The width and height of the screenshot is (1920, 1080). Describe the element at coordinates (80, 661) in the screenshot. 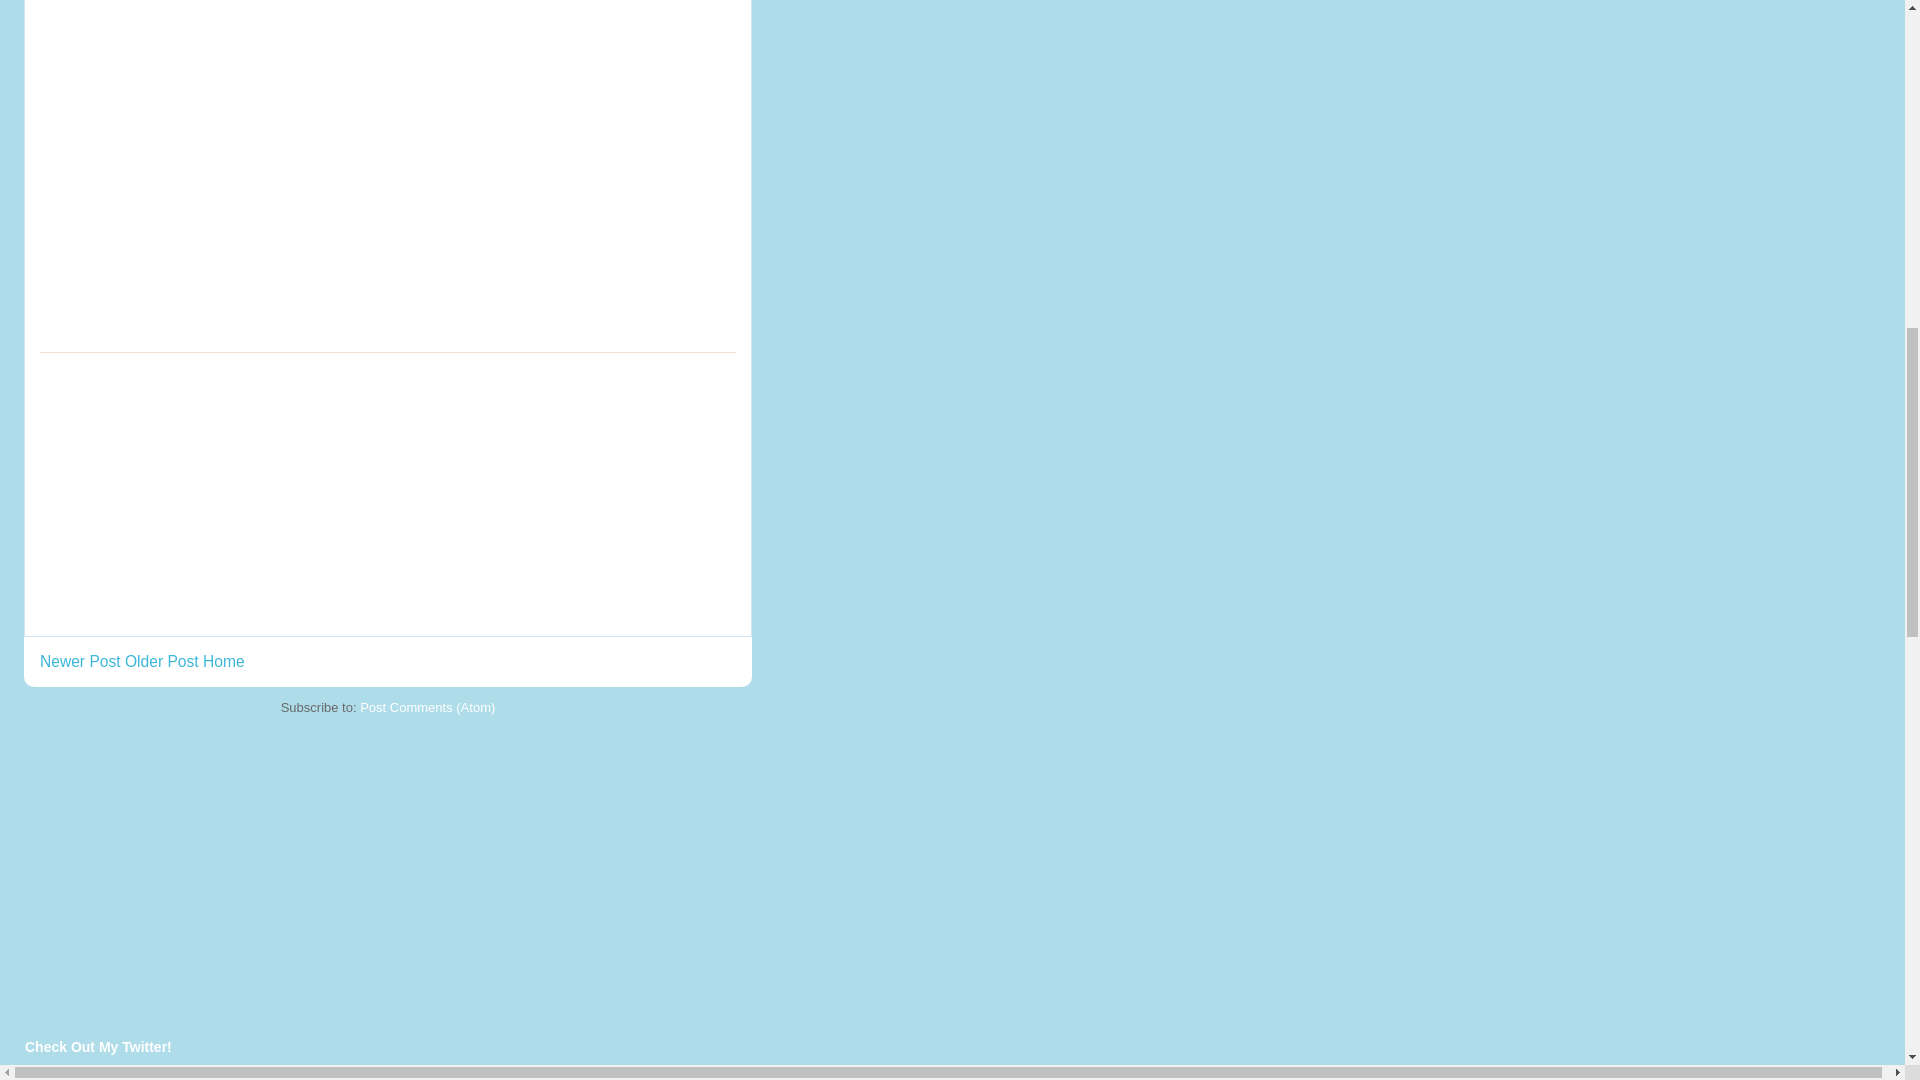

I see `Newer Post` at that location.